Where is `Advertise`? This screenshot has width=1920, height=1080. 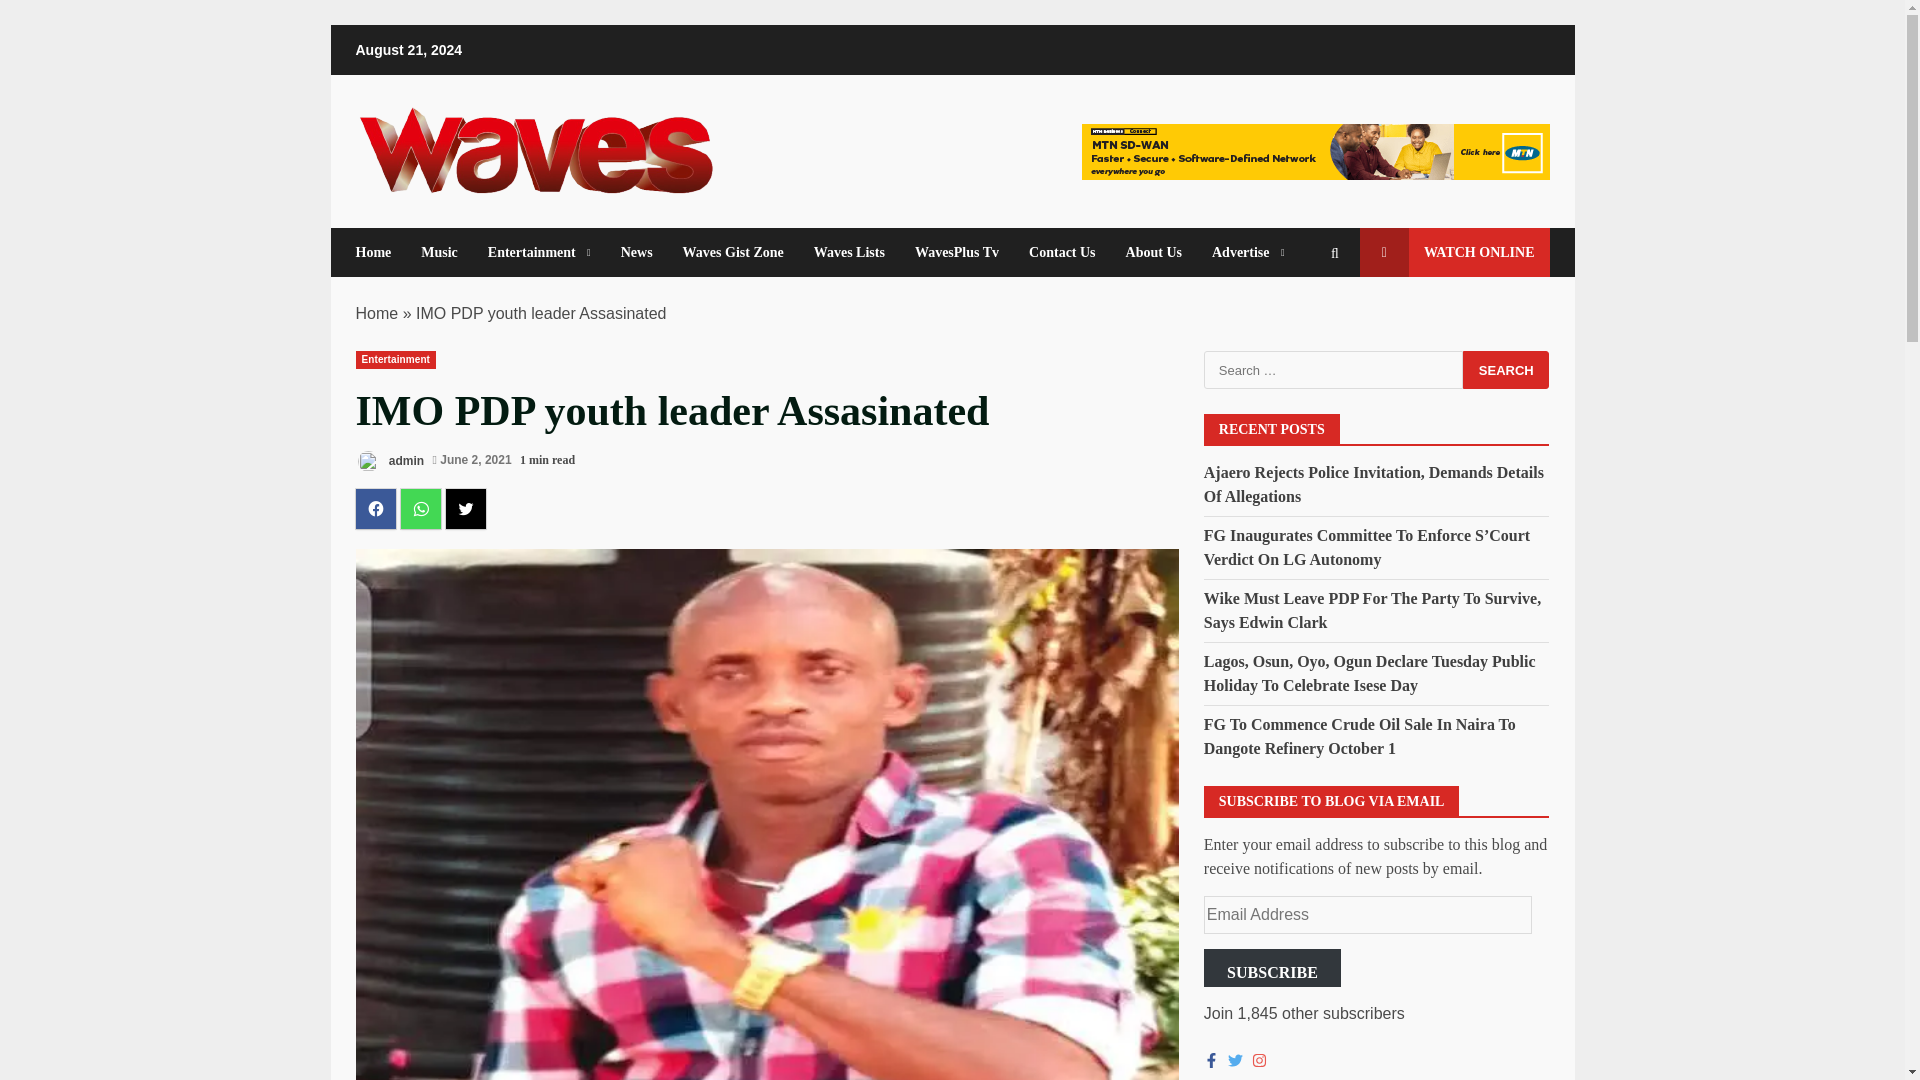 Advertise is located at coordinates (1240, 252).